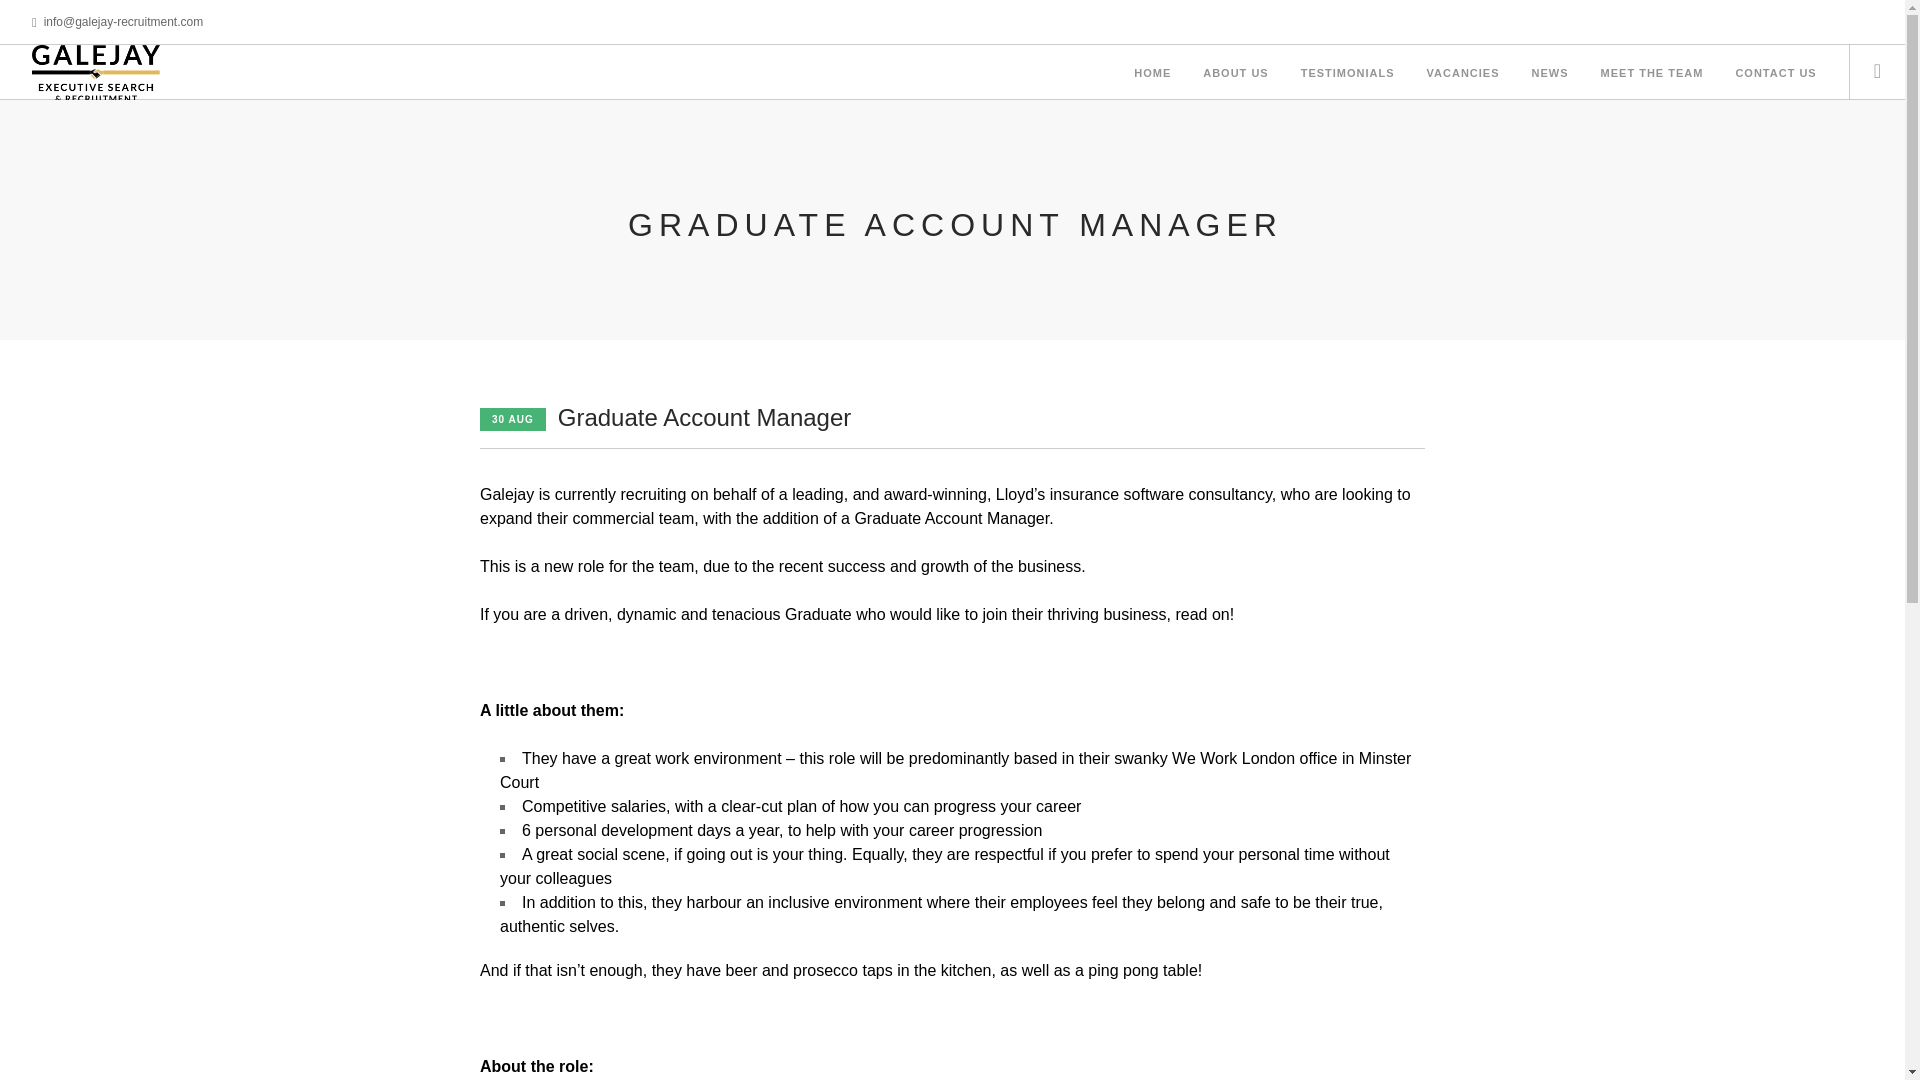  I want to click on MEET THE TEAM, so click(1652, 74).